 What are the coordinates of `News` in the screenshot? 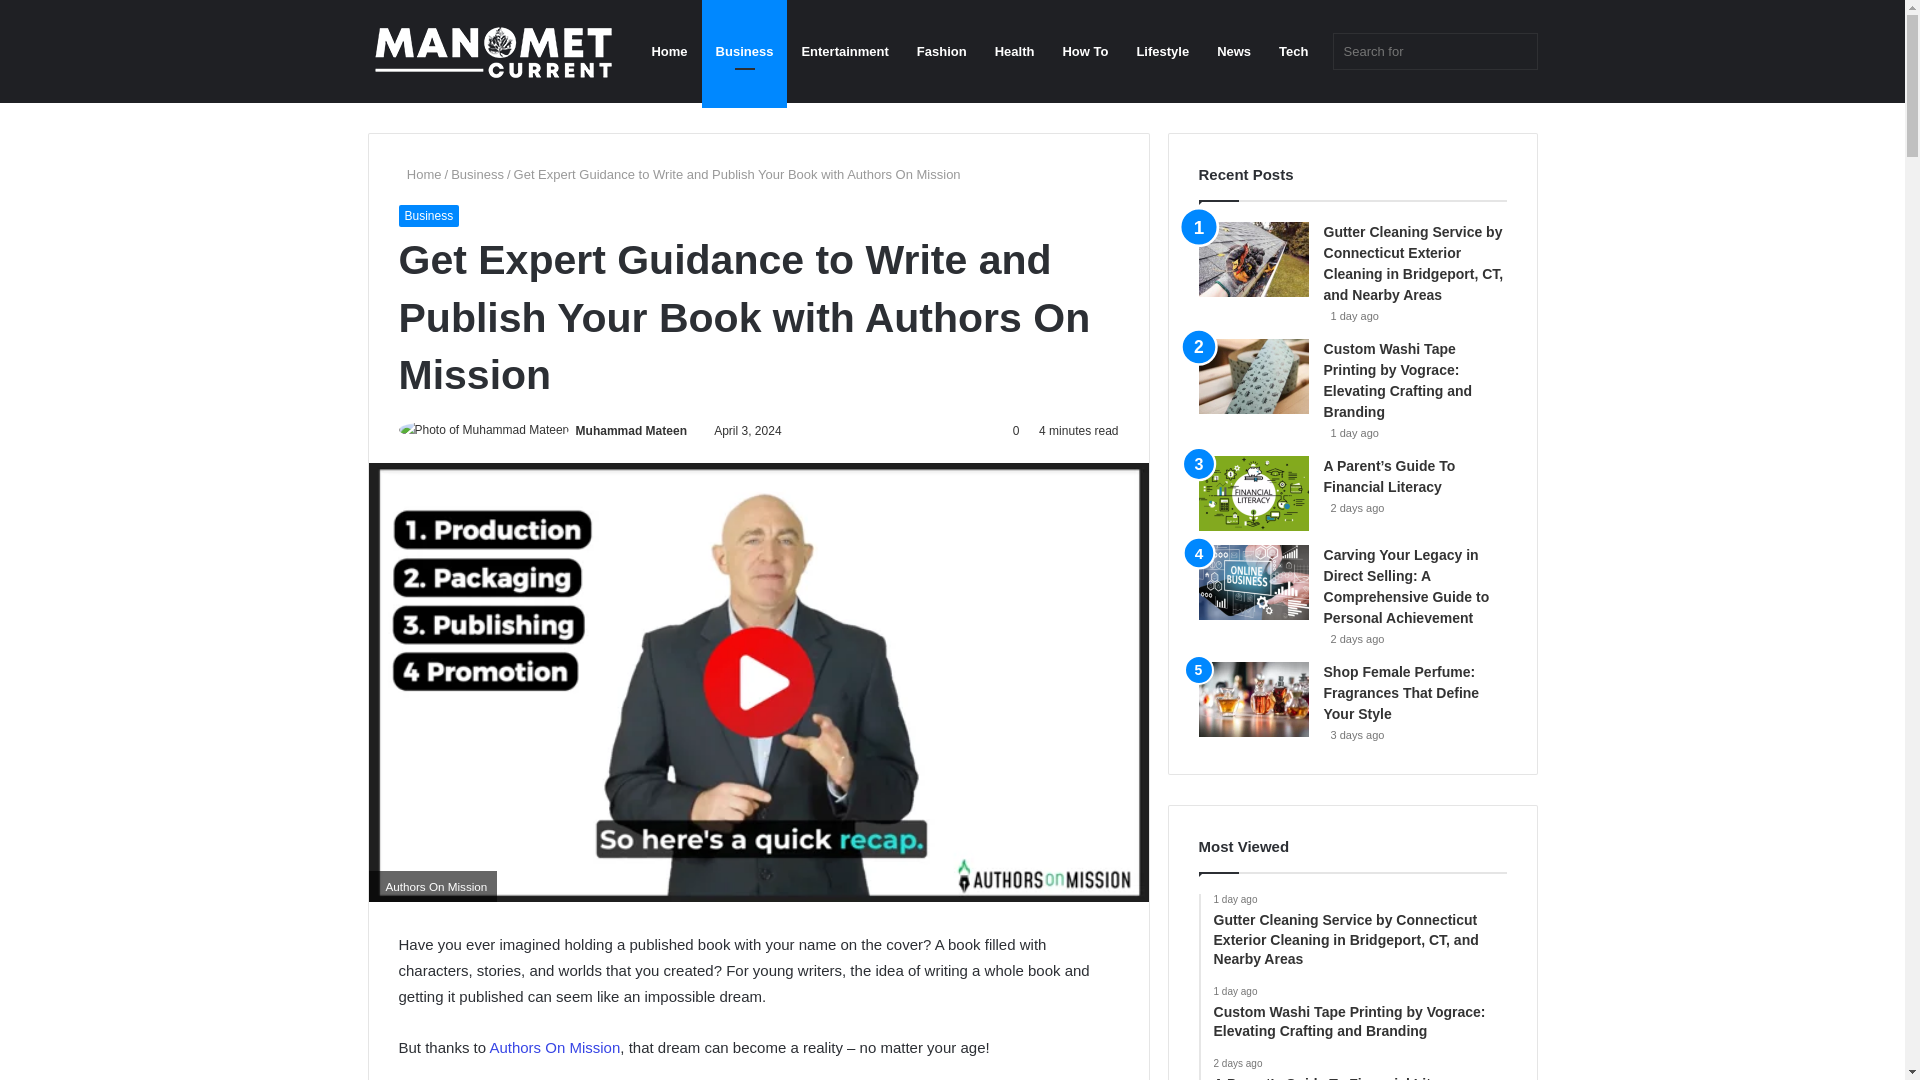 It's located at (1234, 51).